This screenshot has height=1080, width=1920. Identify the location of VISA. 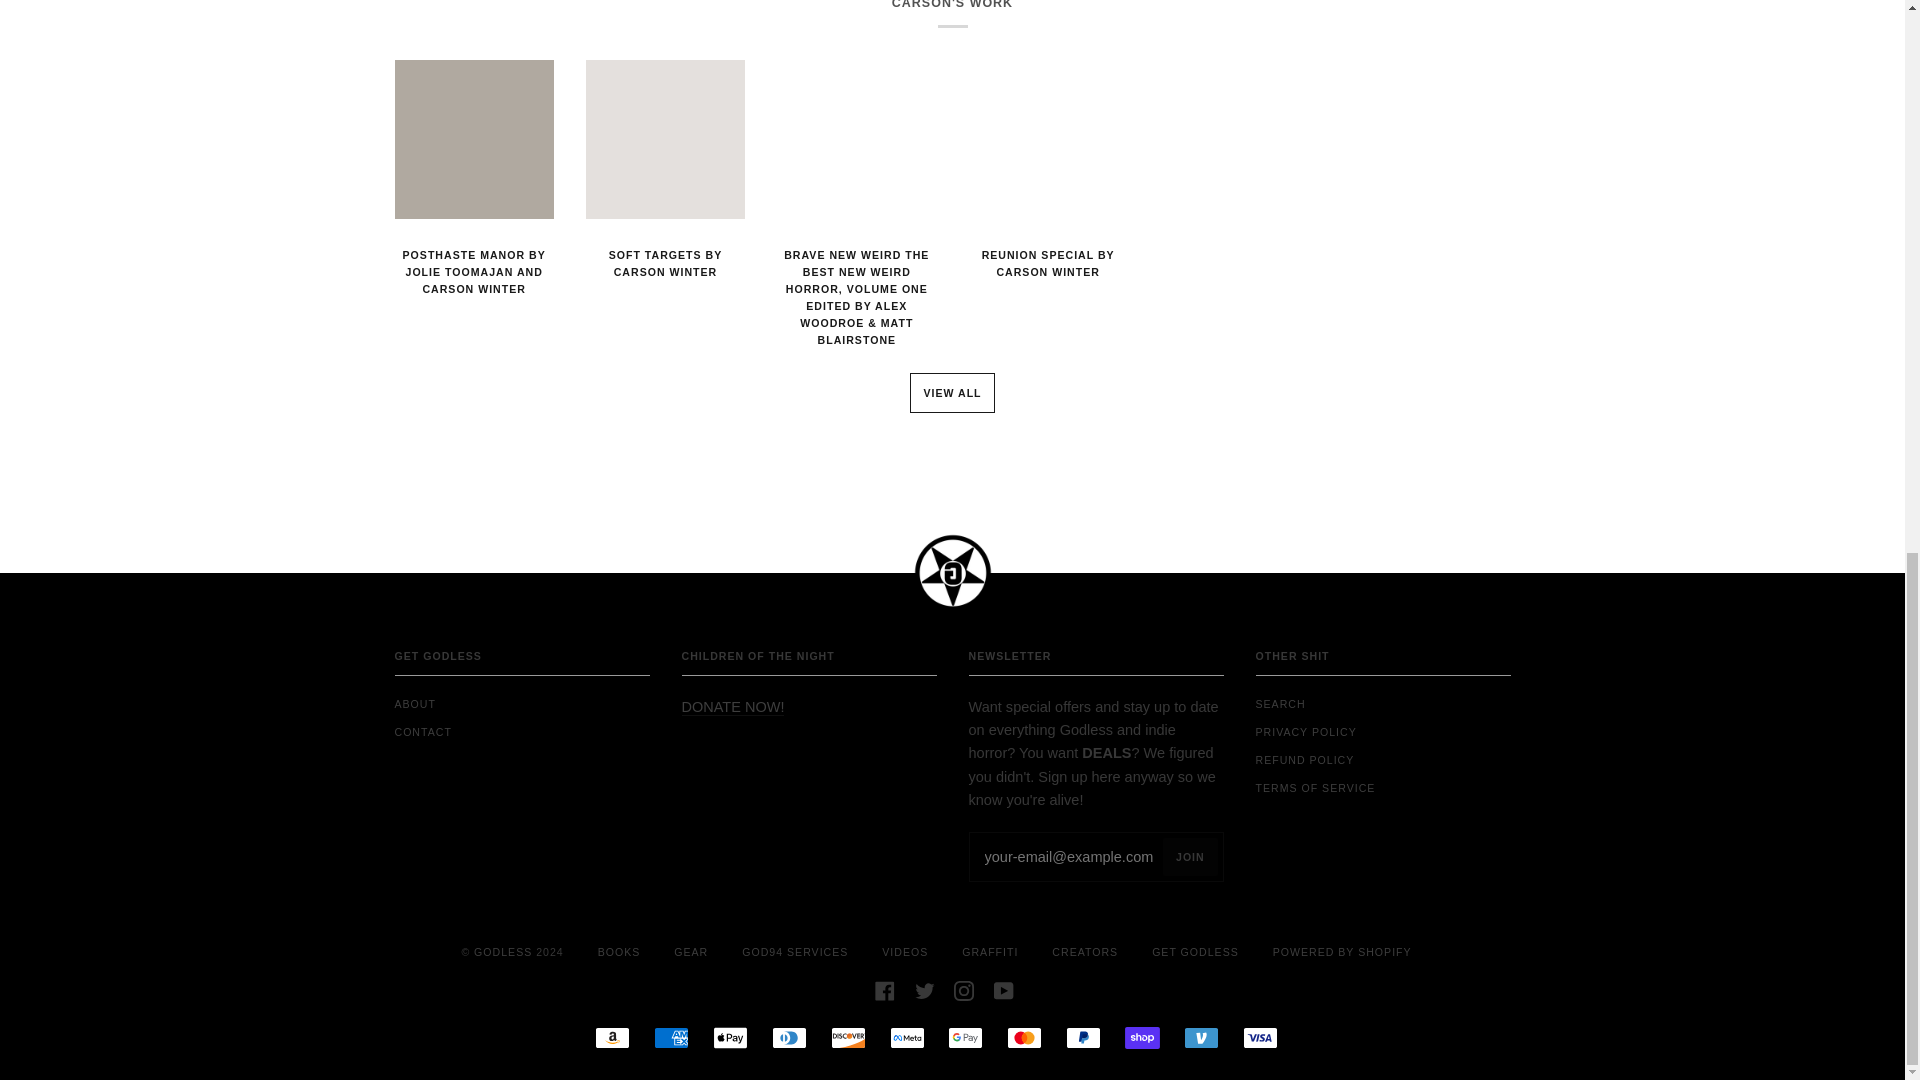
(1260, 1038).